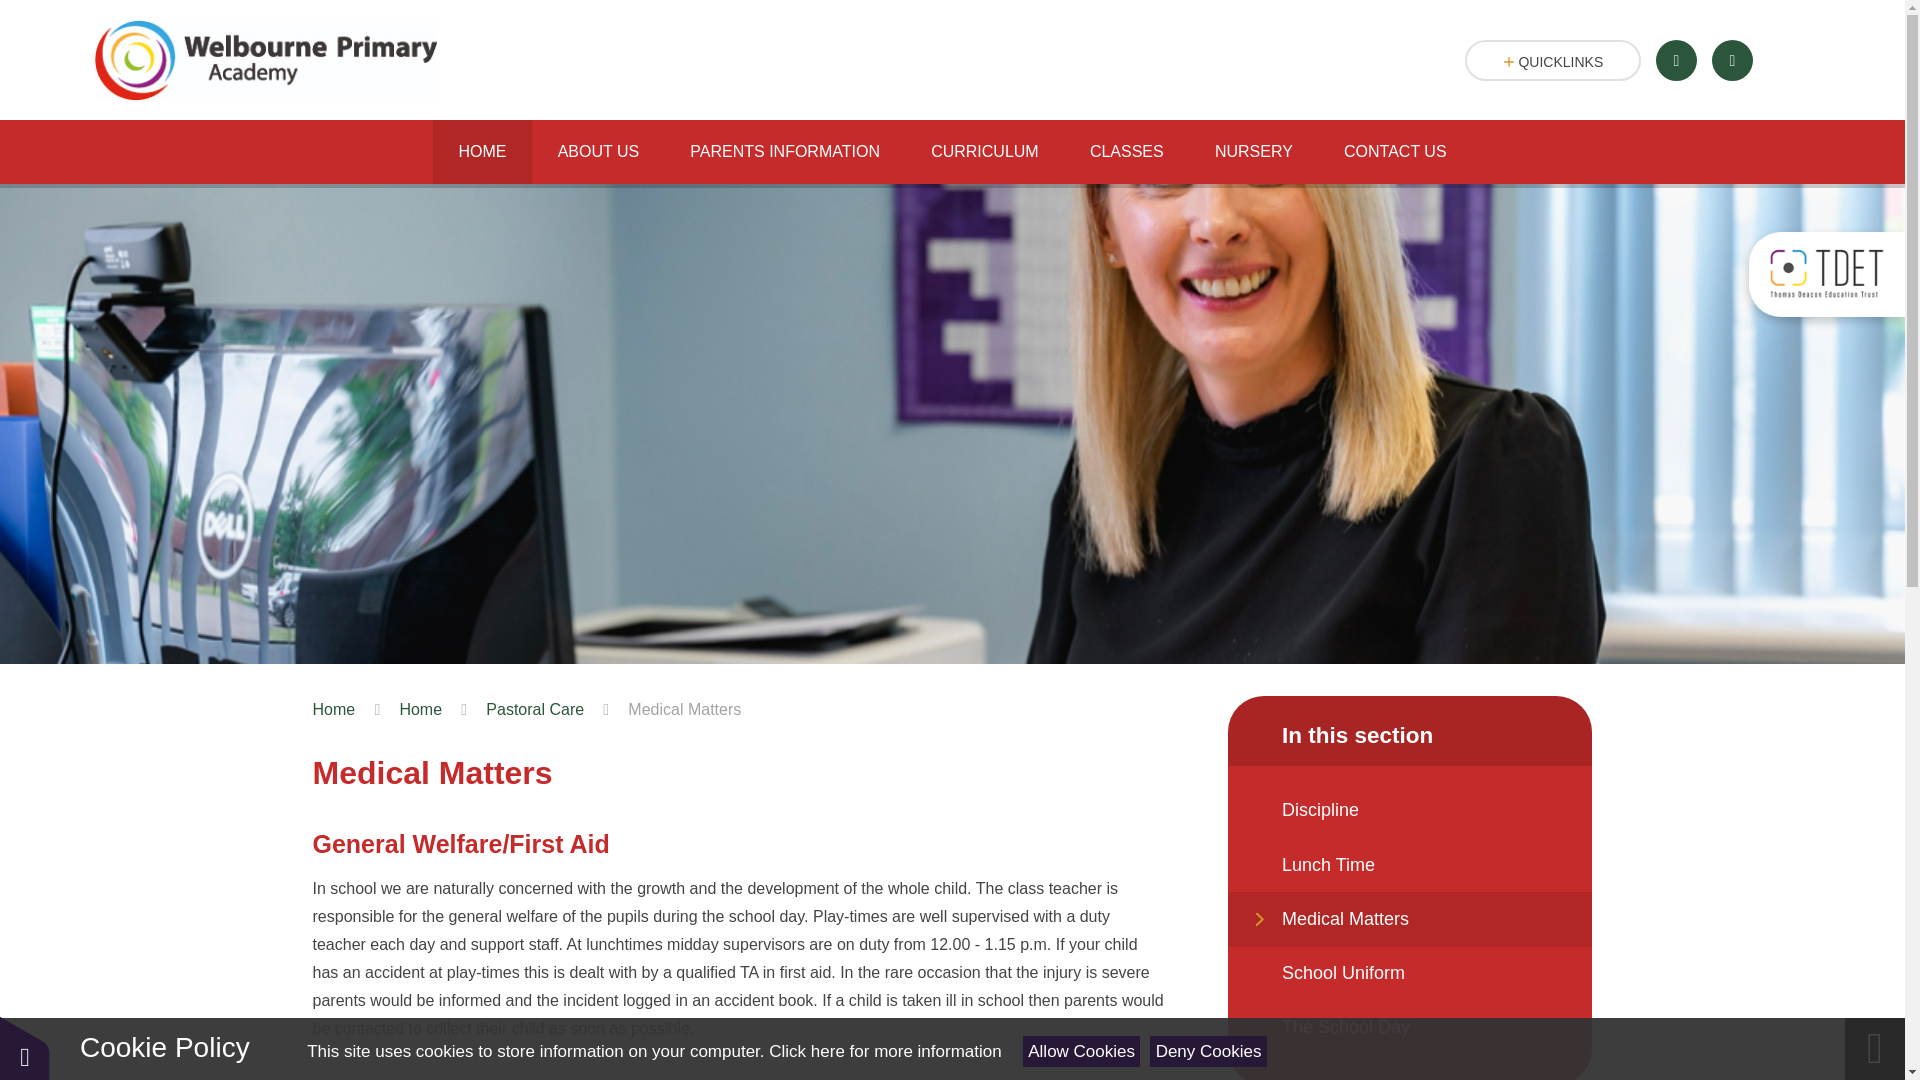  What do you see at coordinates (482, 151) in the screenshot?
I see `HOME` at bounding box center [482, 151].